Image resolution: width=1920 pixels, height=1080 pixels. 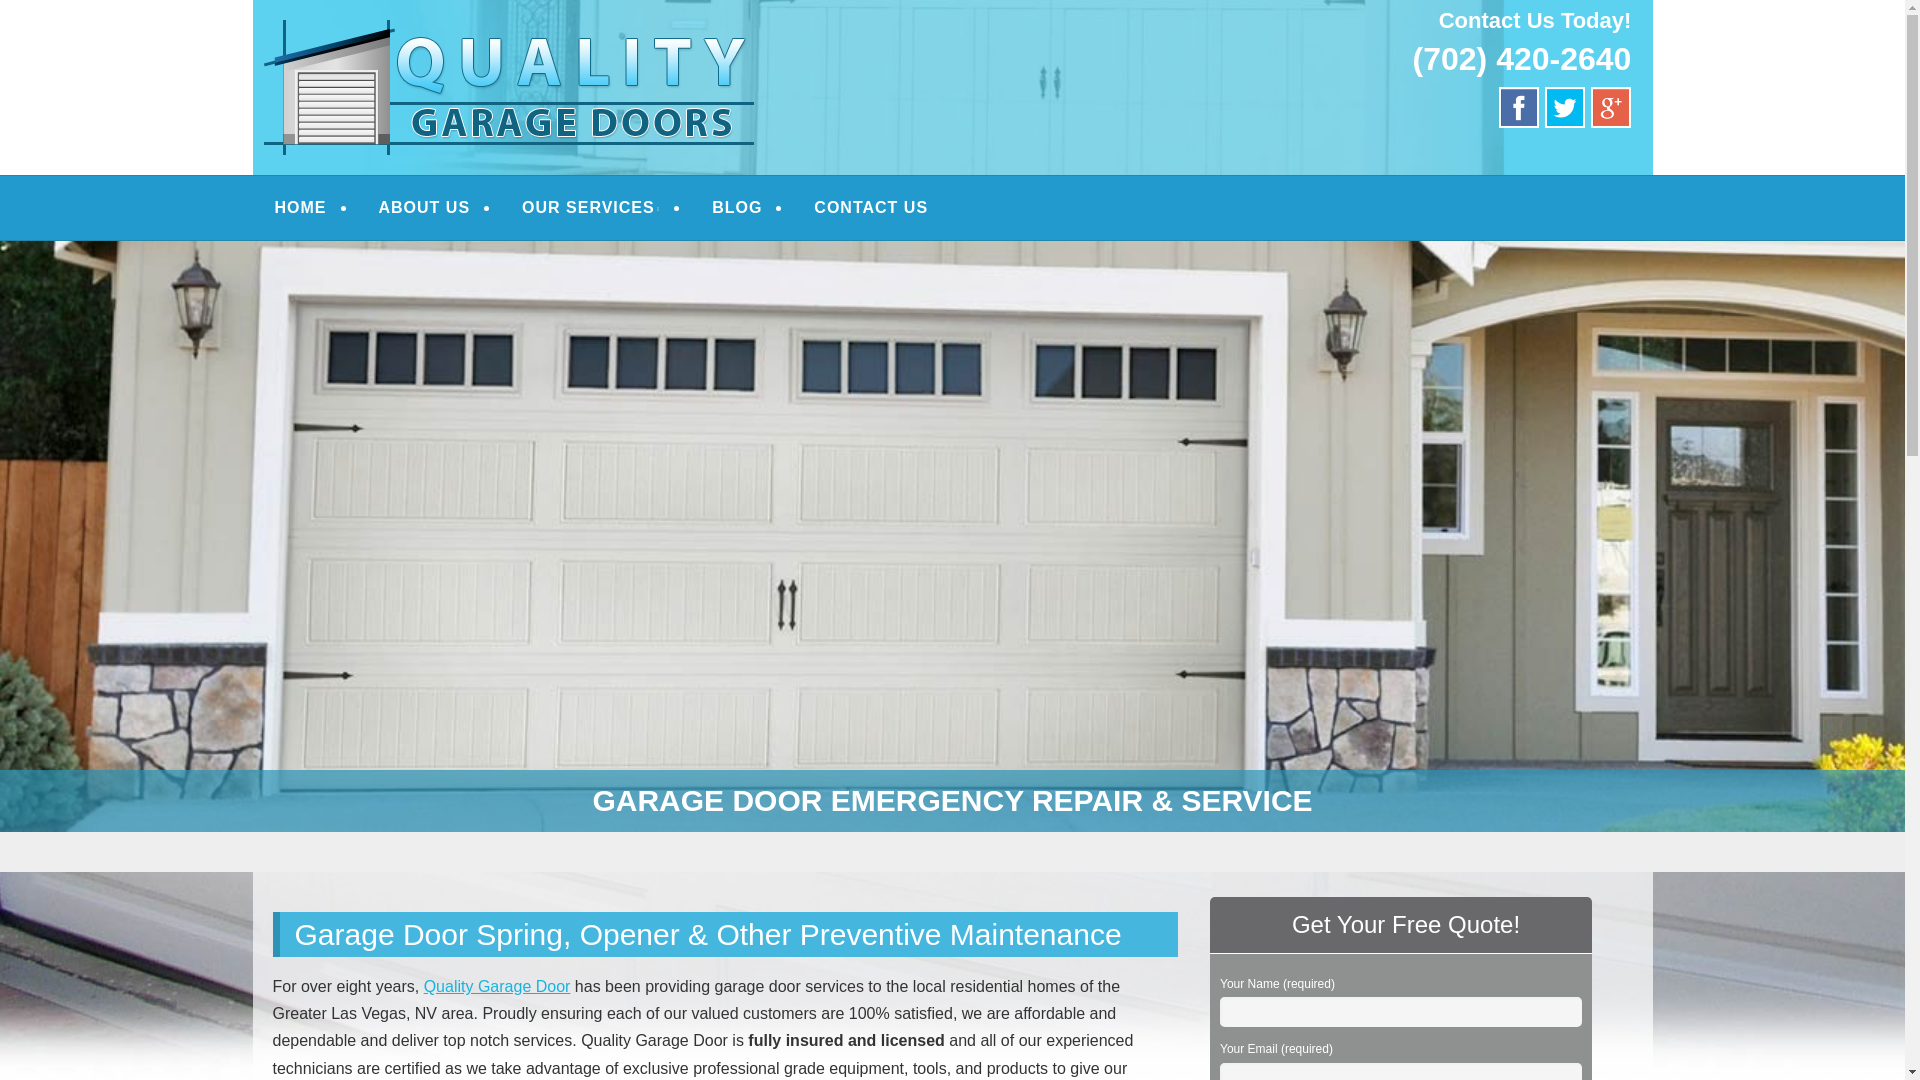 What do you see at coordinates (736, 208) in the screenshot?
I see `BLOG` at bounding box center [736, 208].